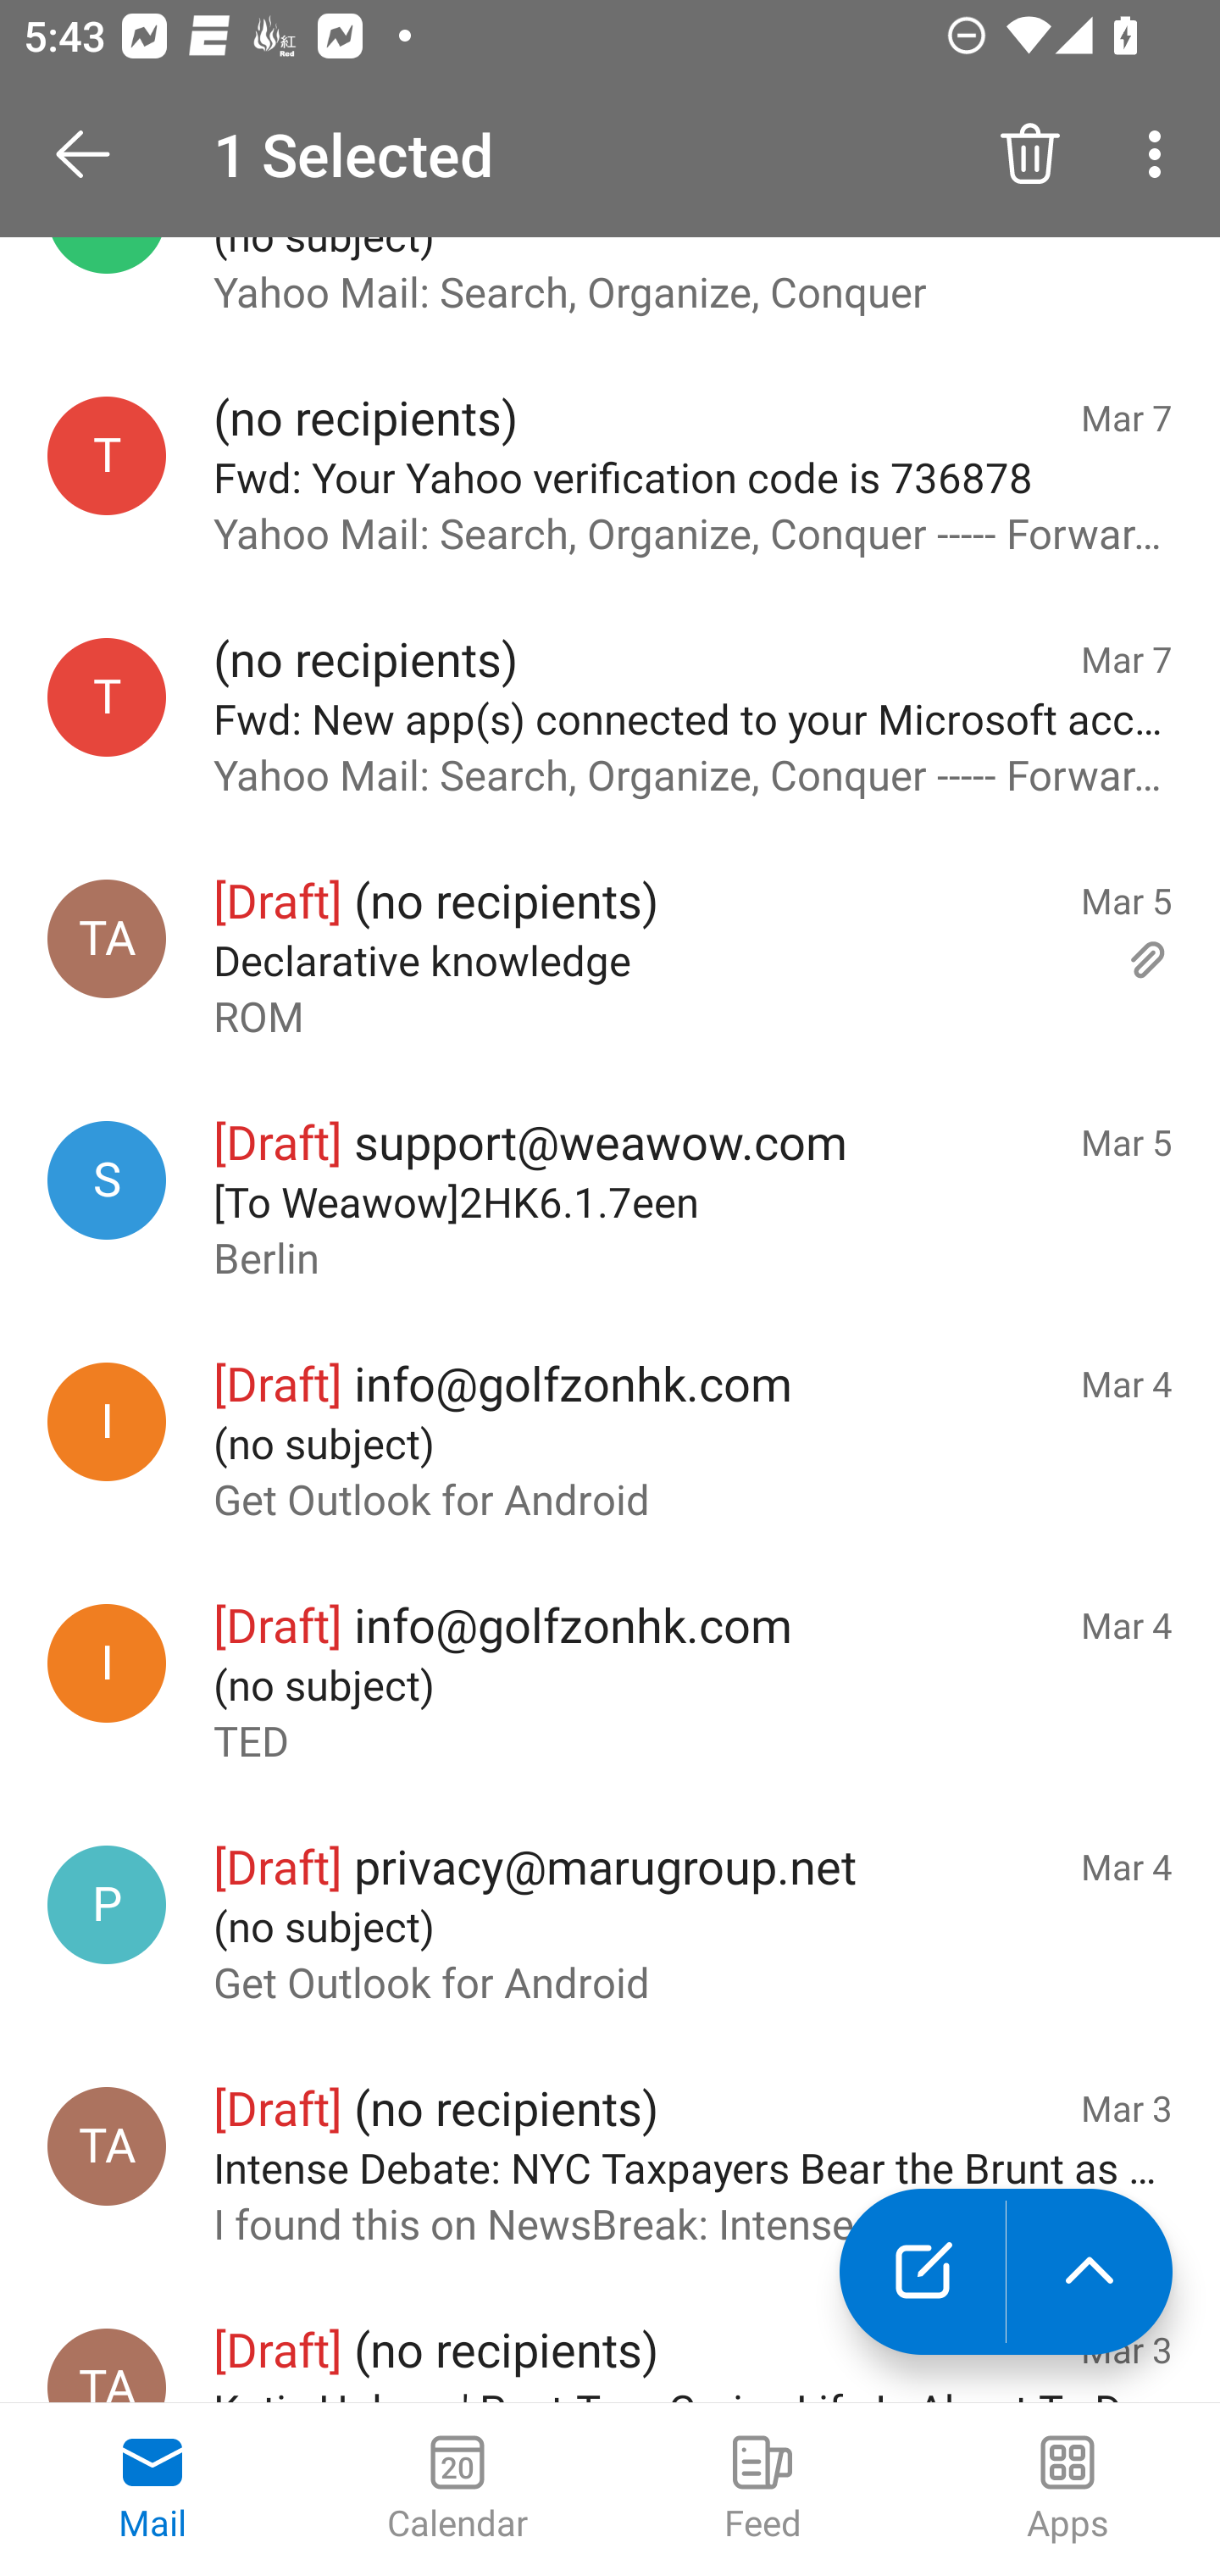 The width and height of the screenshot is (1220, 2576). What do you see at coordinates (1161, 154) in the screenshot?
I see `More options` at bounding box center [1161, 154].